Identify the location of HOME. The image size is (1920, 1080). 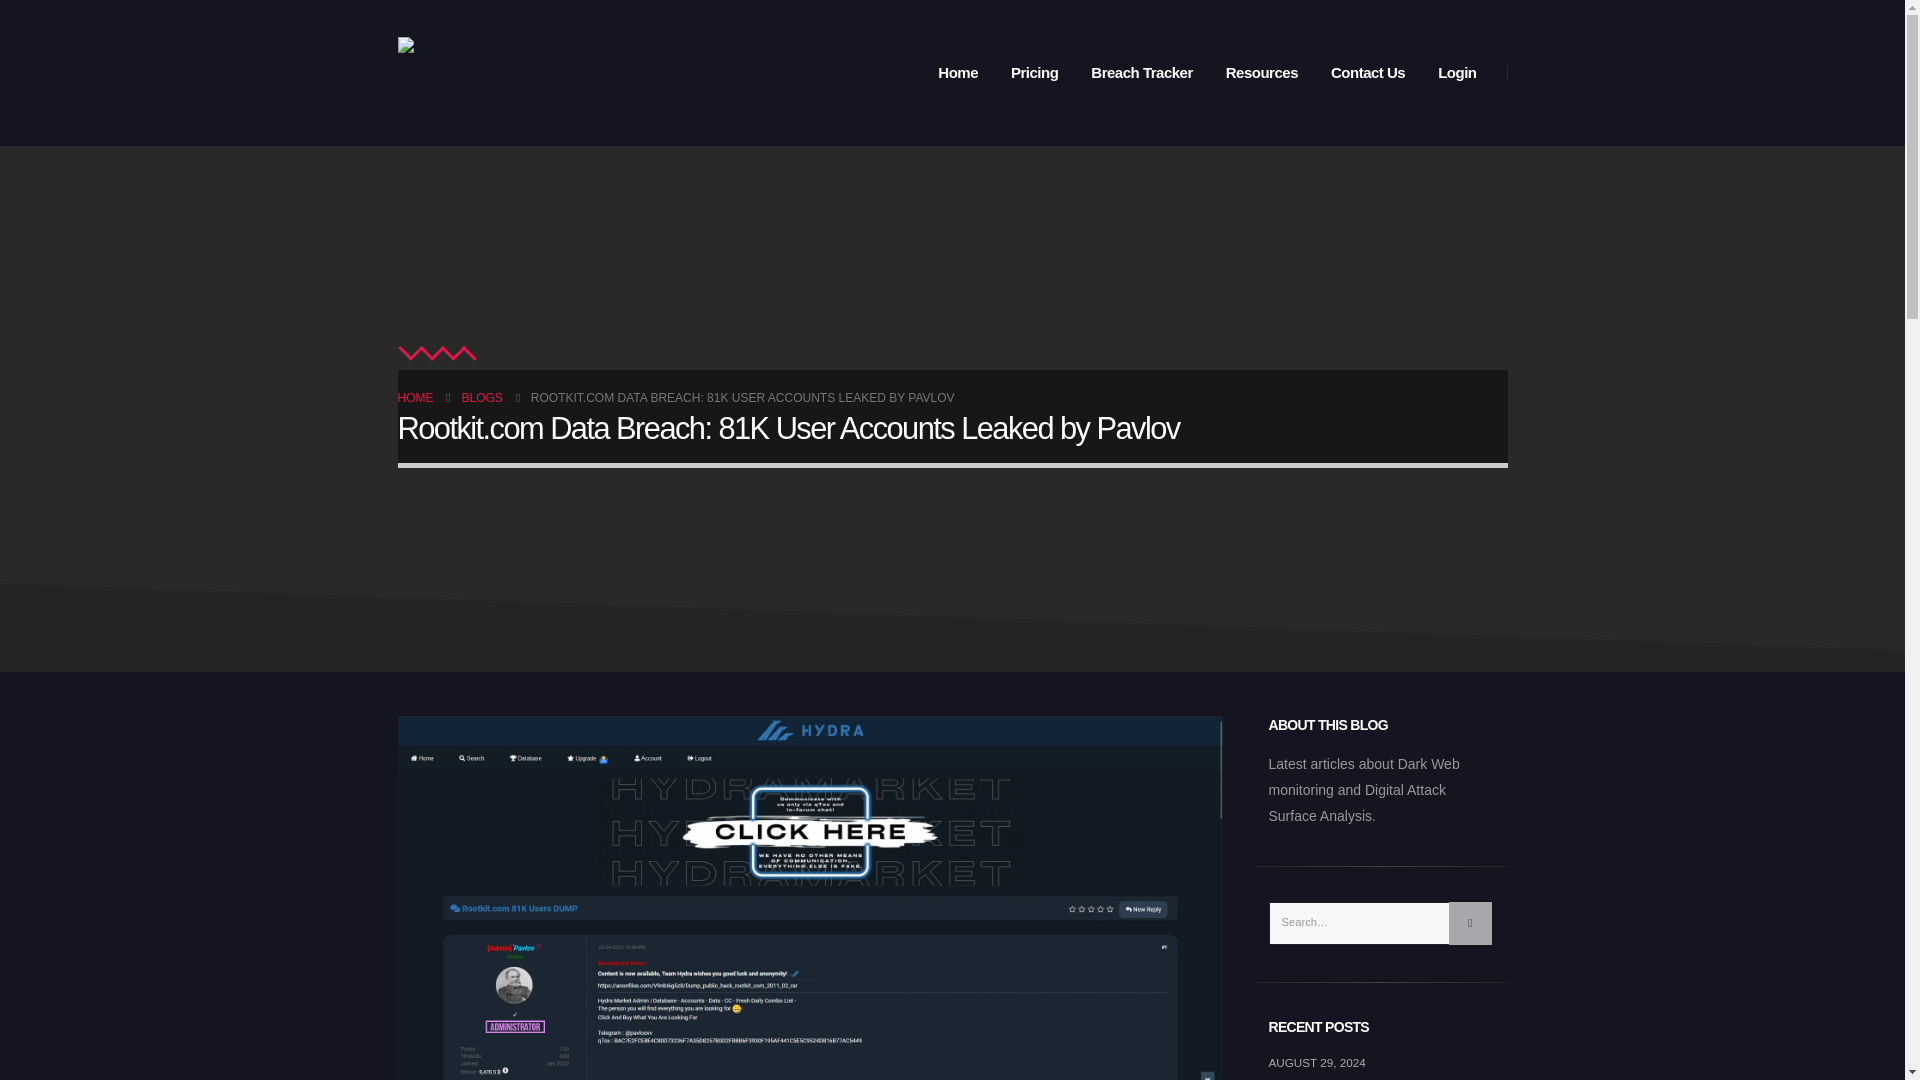
(415, 398).